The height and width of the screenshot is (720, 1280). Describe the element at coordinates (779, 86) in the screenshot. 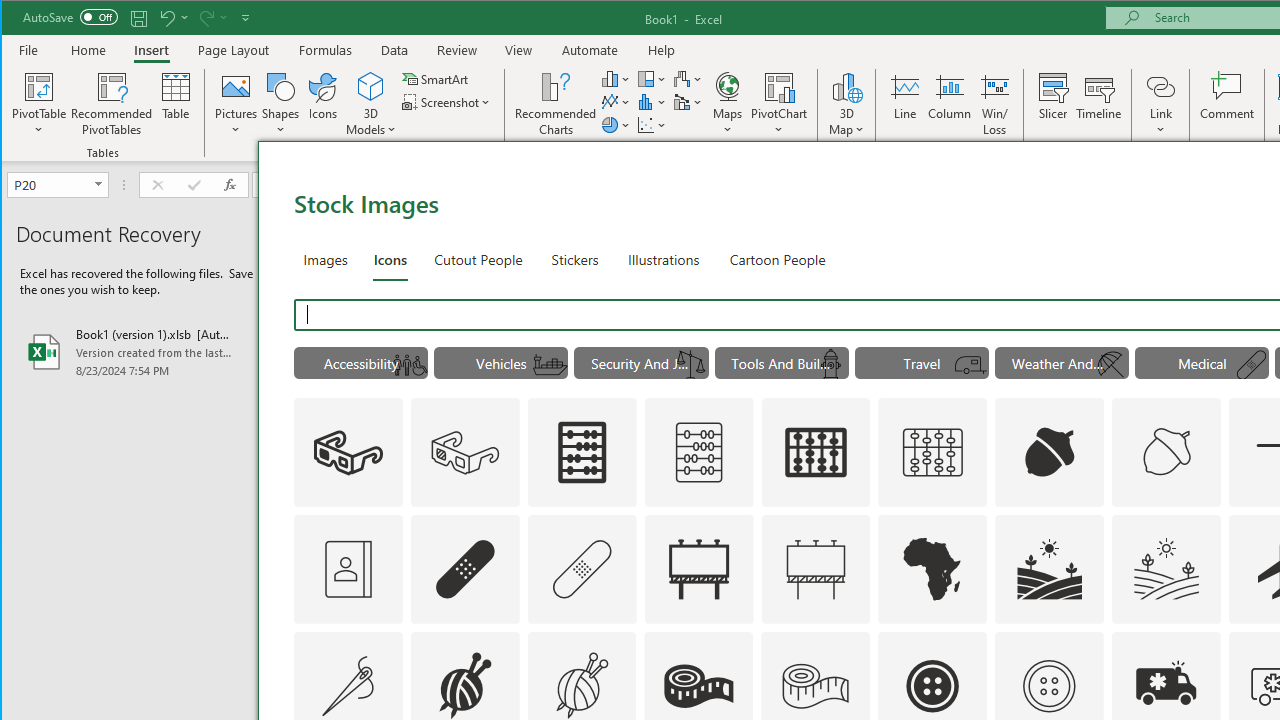

I see `PivotChart` at that location.